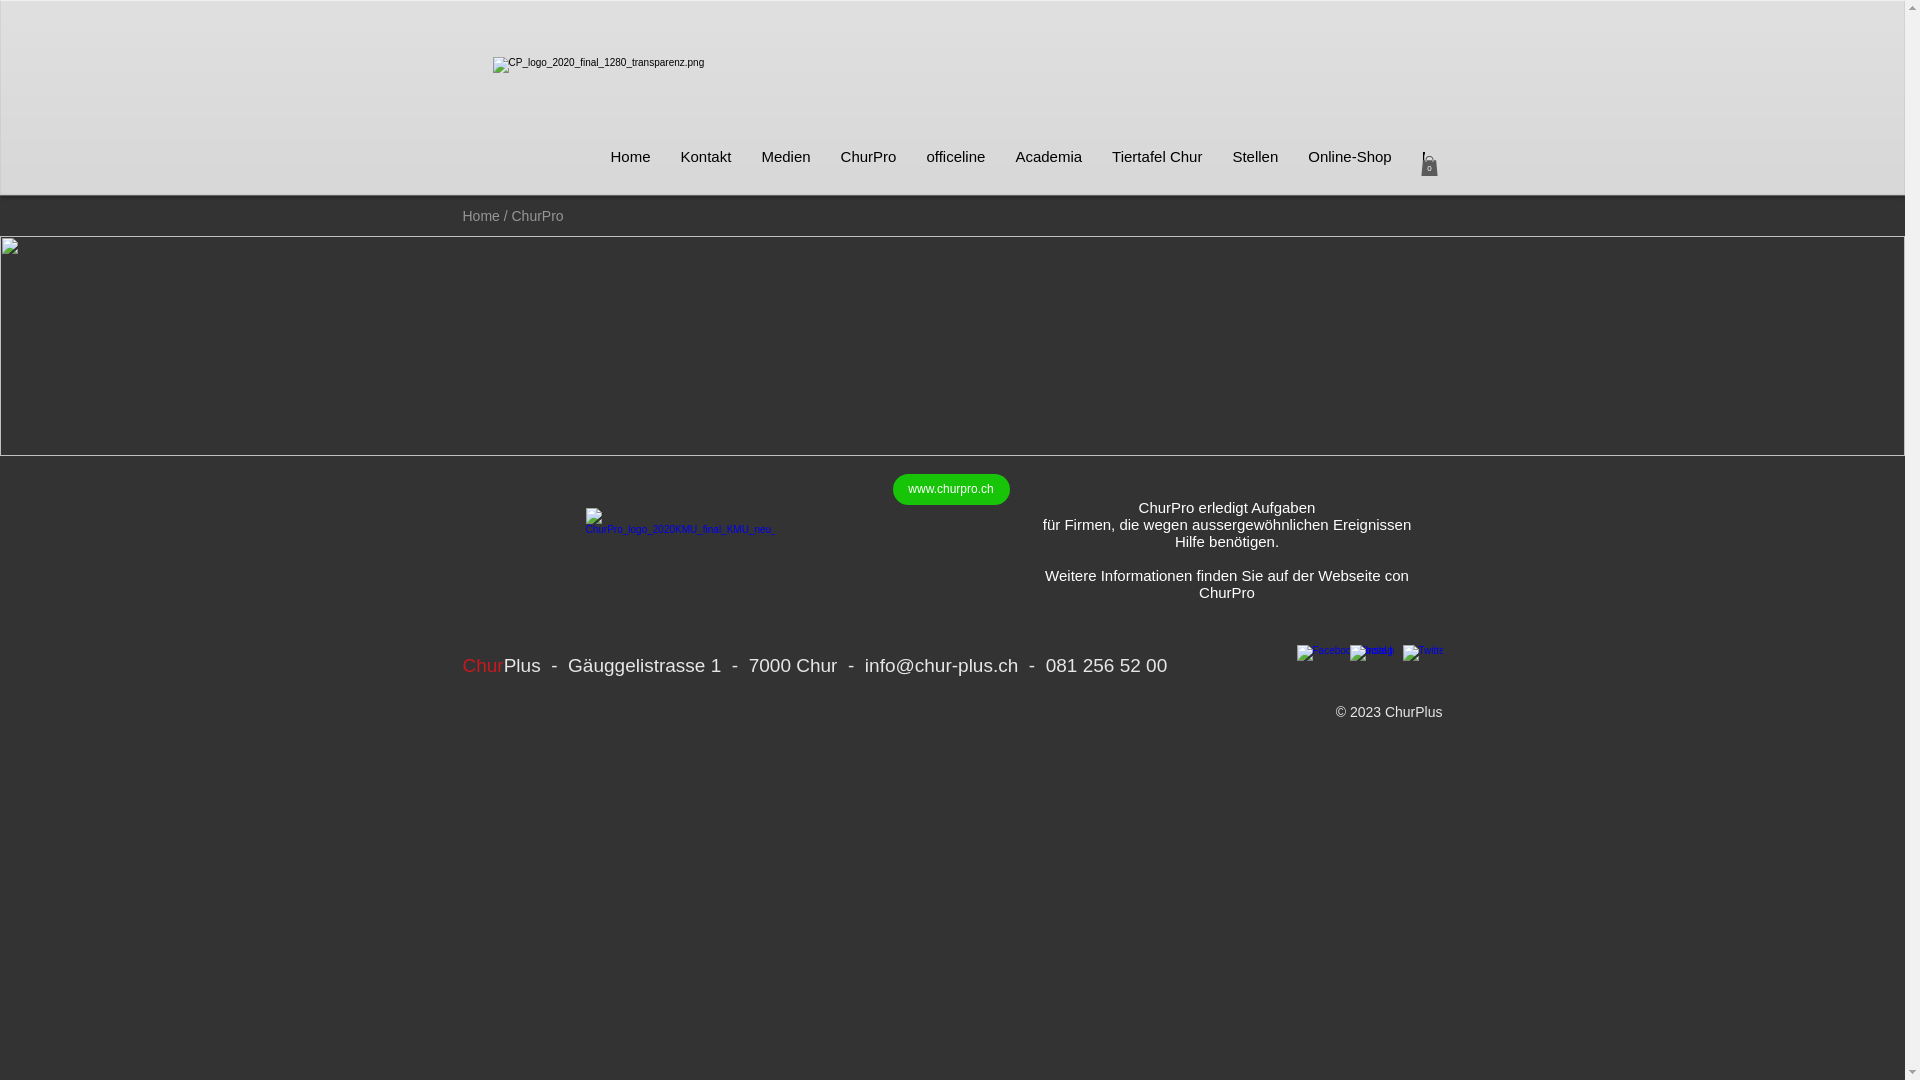 The image size is (1920, 1080). Describe the element at coordinates (631, 166) in the screenshot. I see `Home` at that location.